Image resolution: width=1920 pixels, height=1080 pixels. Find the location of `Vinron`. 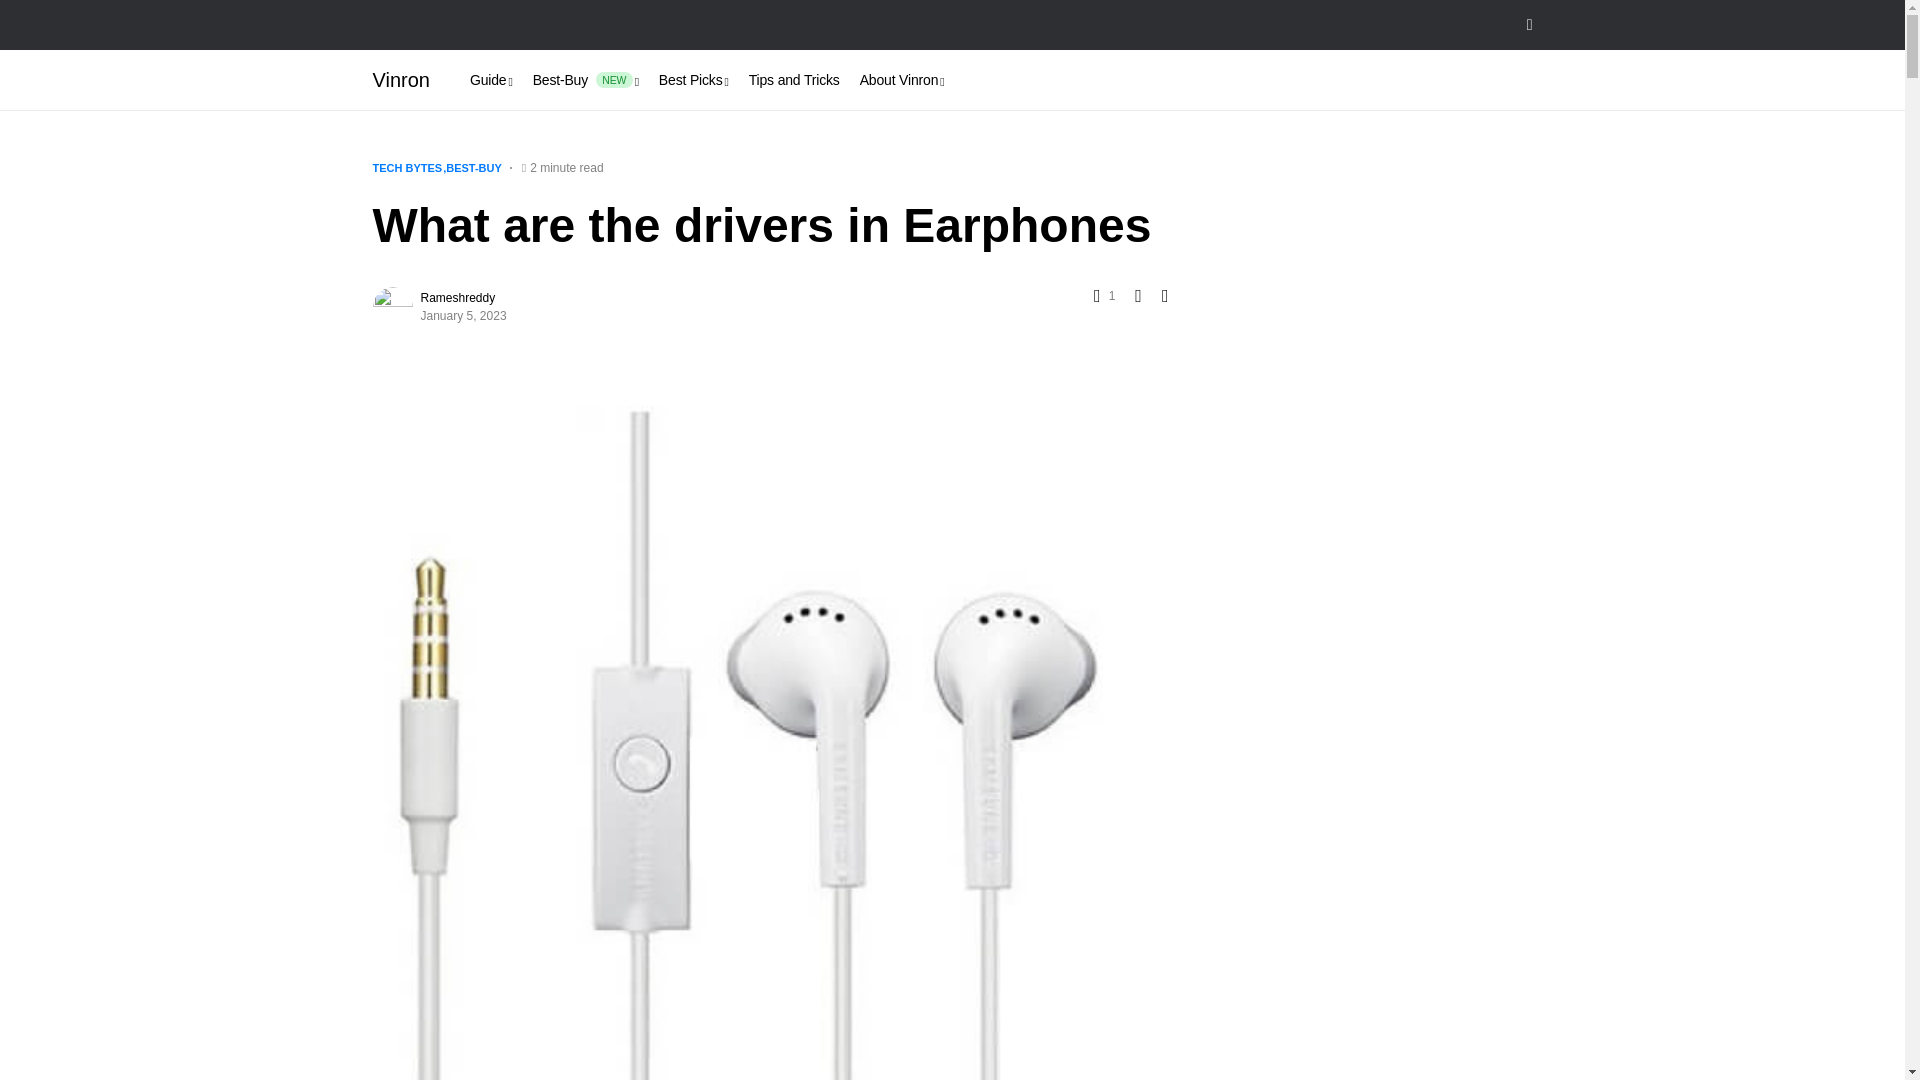

Vinron is located at coordinates (400, 80).